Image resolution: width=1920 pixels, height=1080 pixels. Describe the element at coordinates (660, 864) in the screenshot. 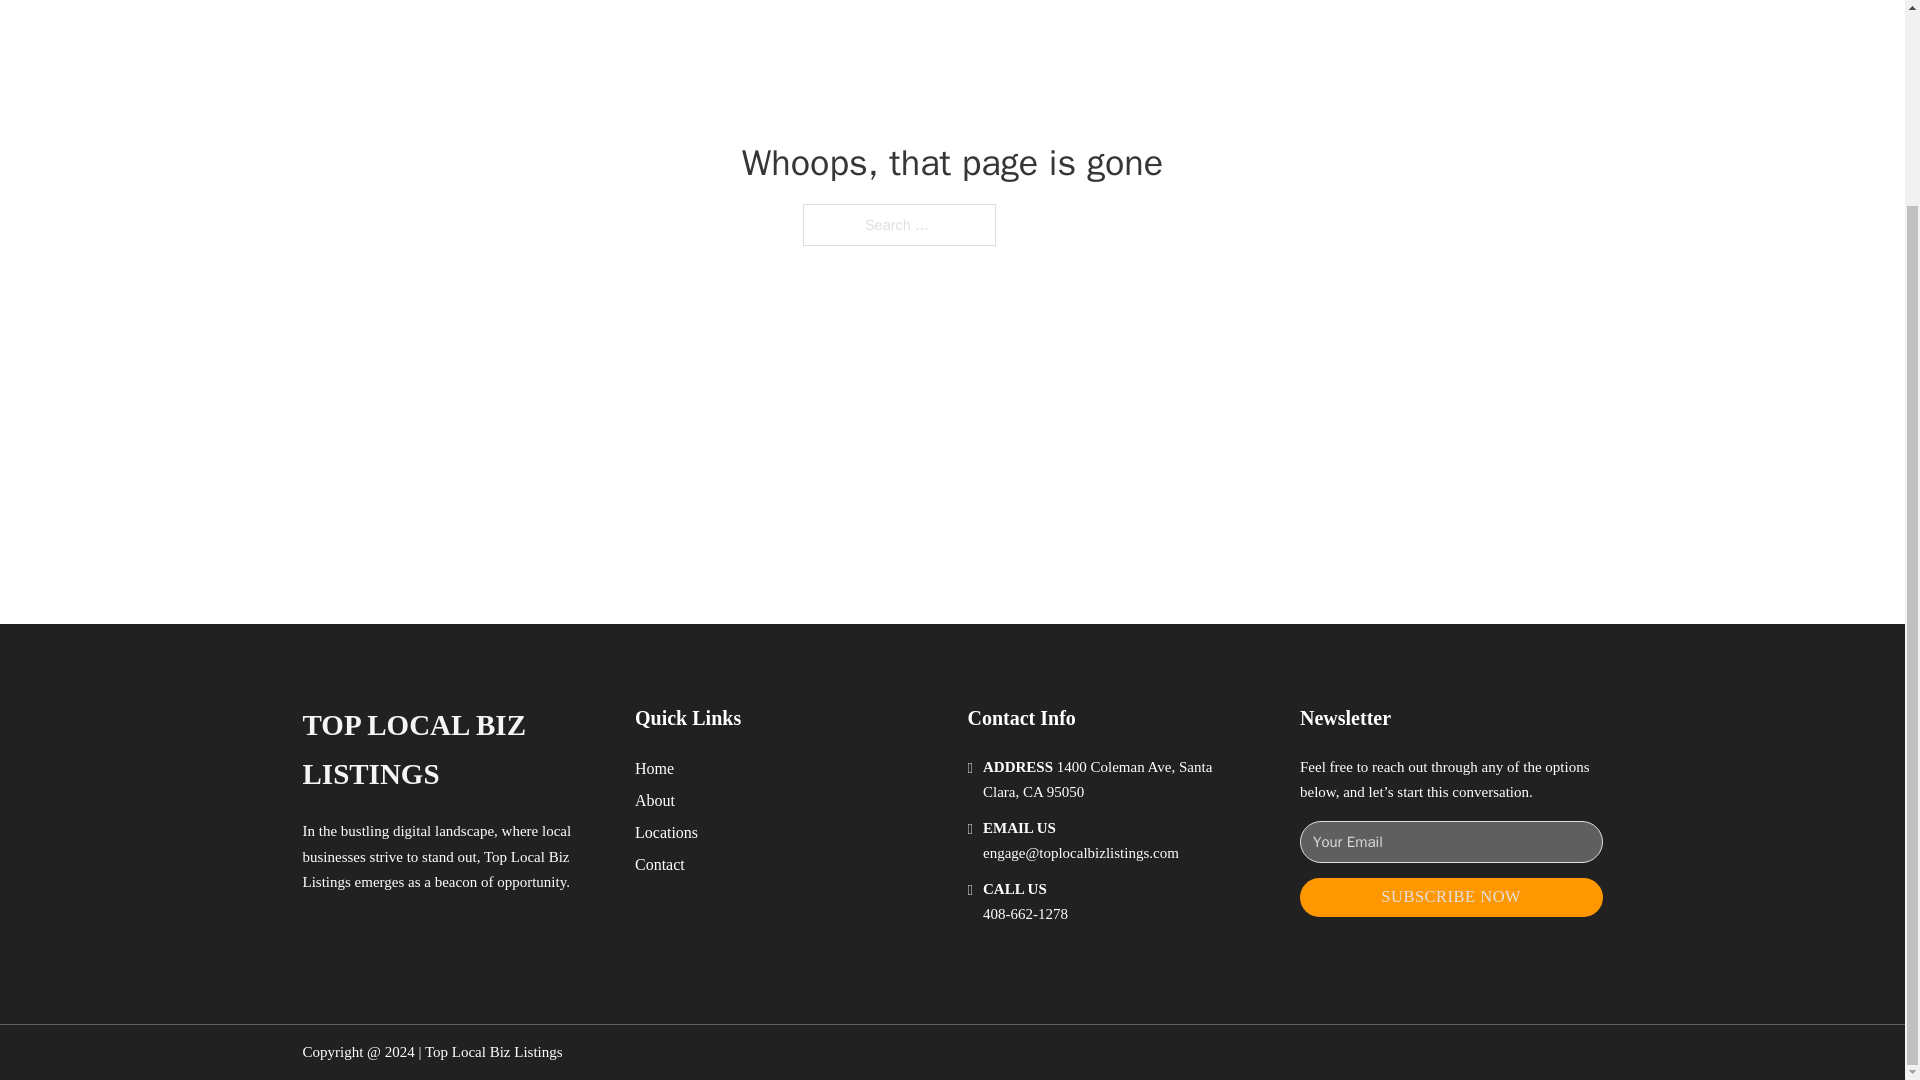

I see `Contact` at that location.